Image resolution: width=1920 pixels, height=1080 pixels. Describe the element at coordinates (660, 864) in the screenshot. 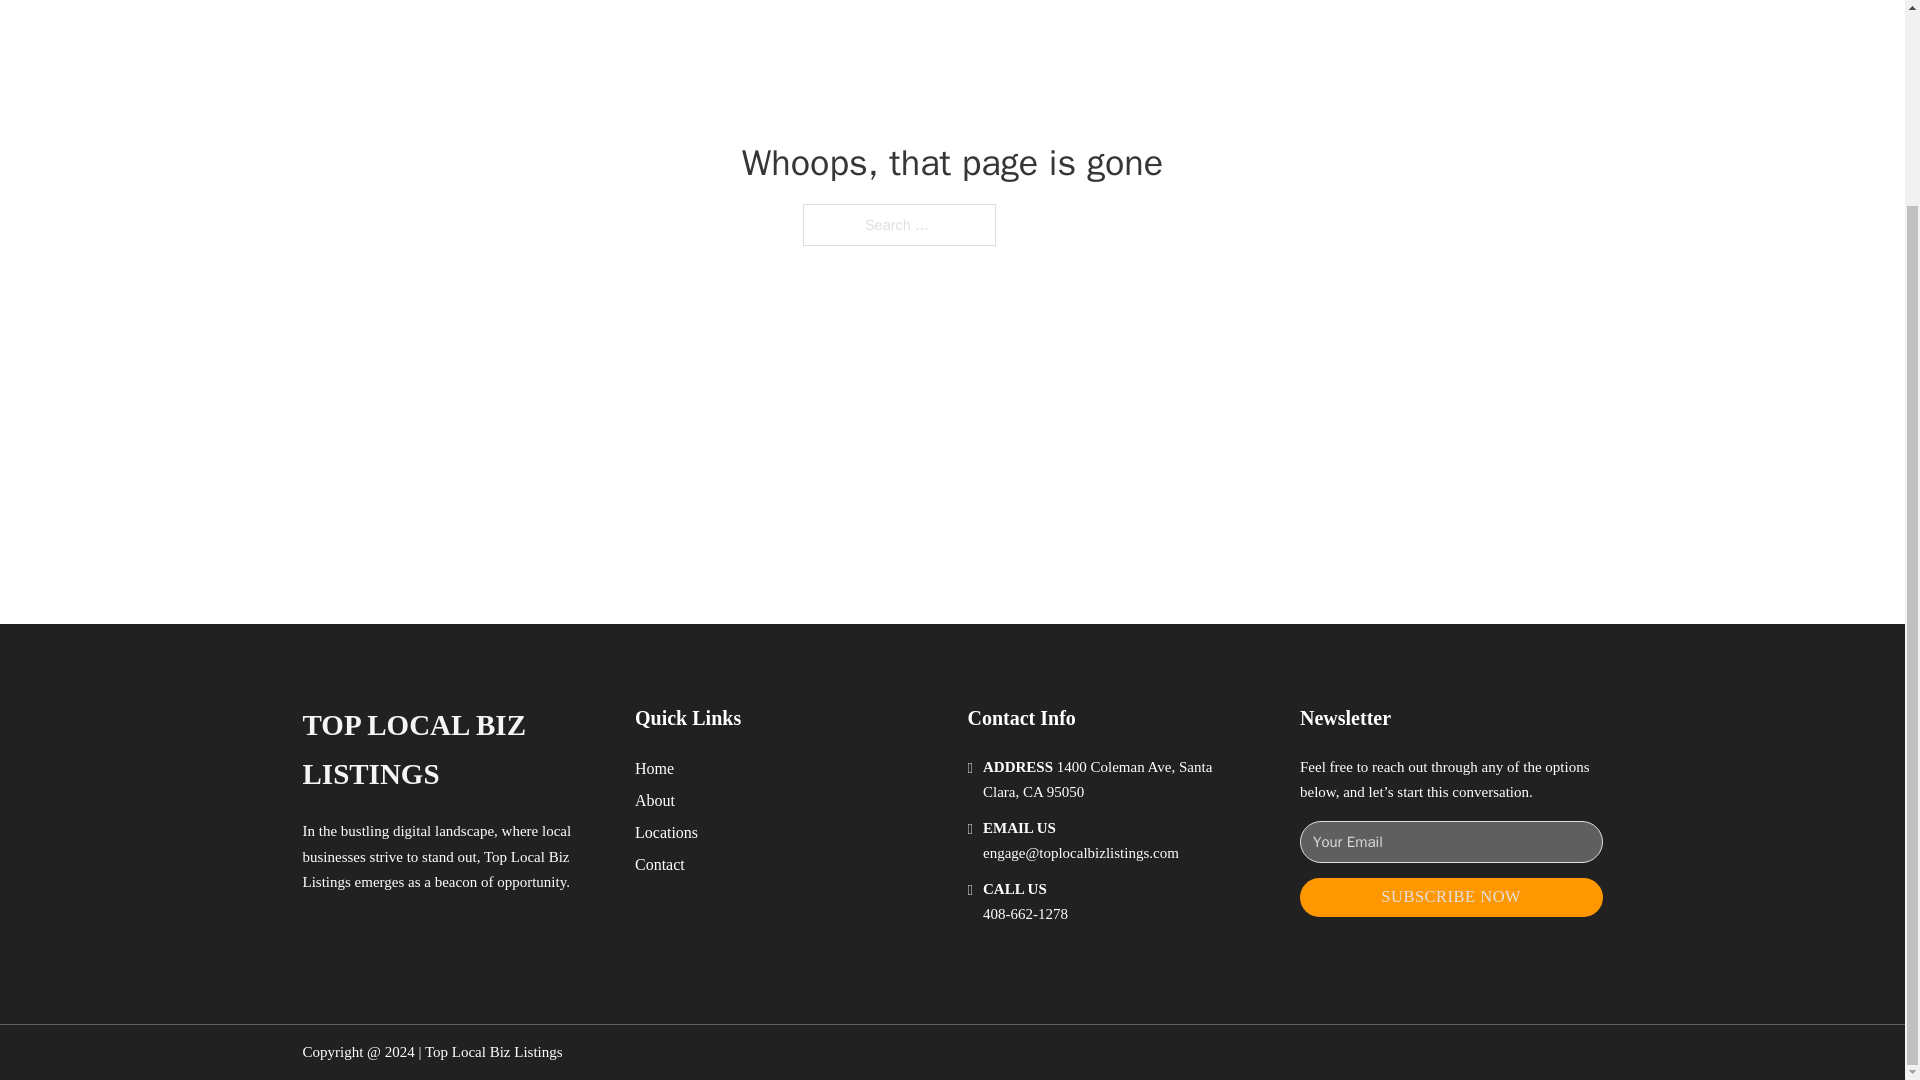

I see `Contact` at that location.